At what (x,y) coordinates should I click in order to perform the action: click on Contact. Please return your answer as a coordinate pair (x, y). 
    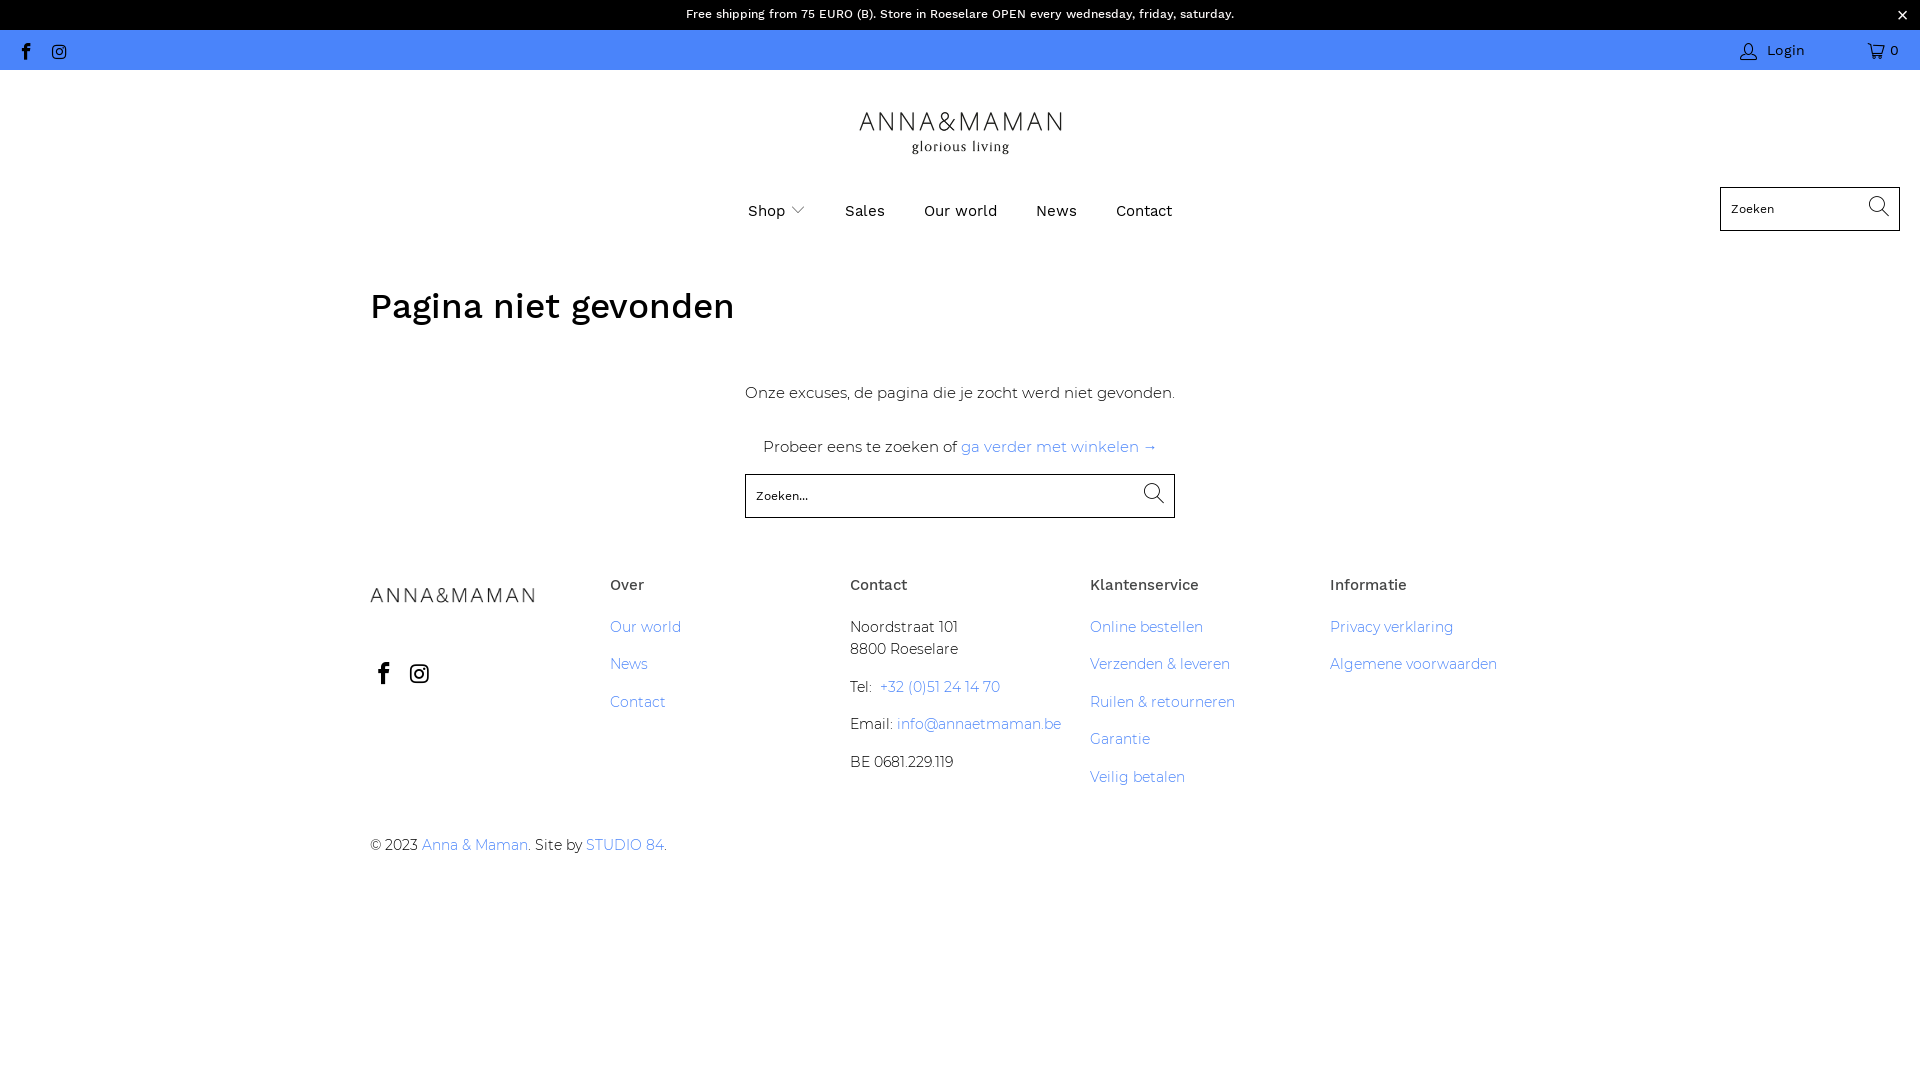
    Looking at the image, I should click on (1144, 210).